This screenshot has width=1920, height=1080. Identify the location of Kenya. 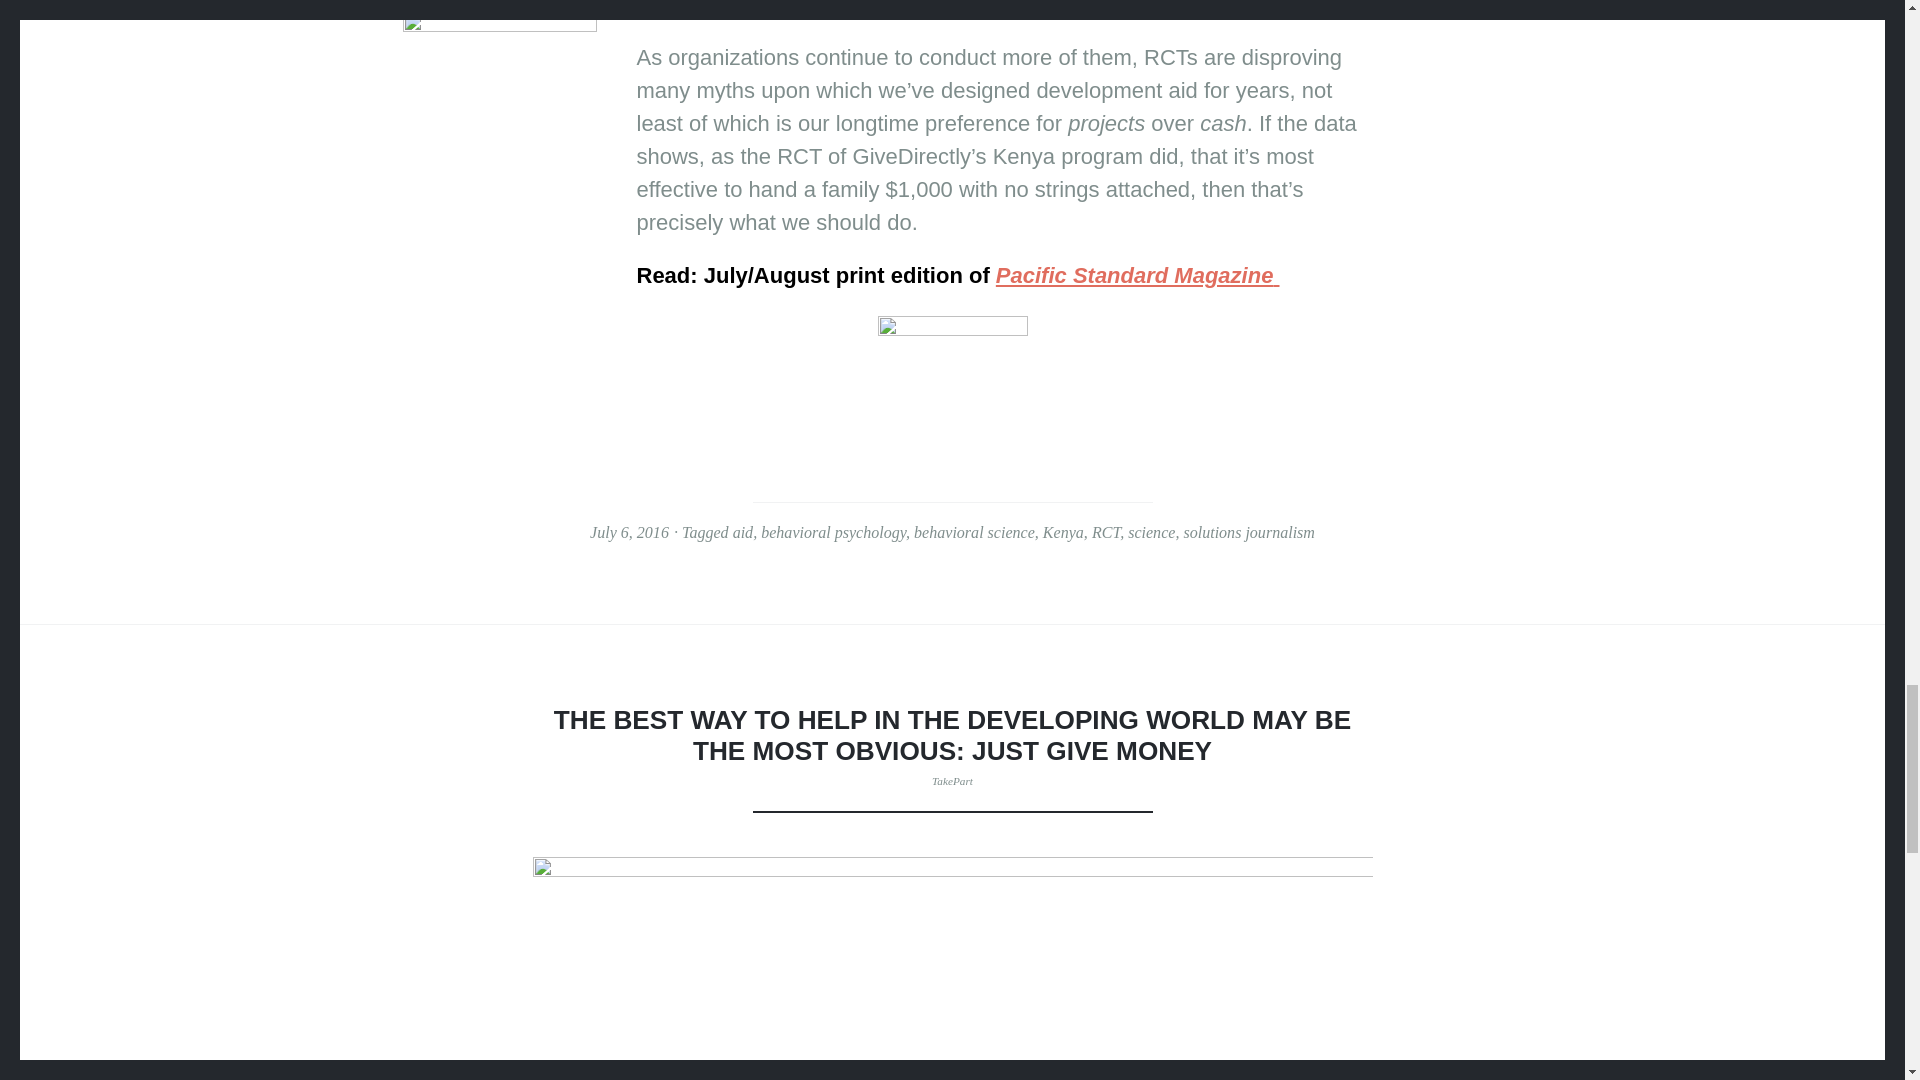
(1063, 532).